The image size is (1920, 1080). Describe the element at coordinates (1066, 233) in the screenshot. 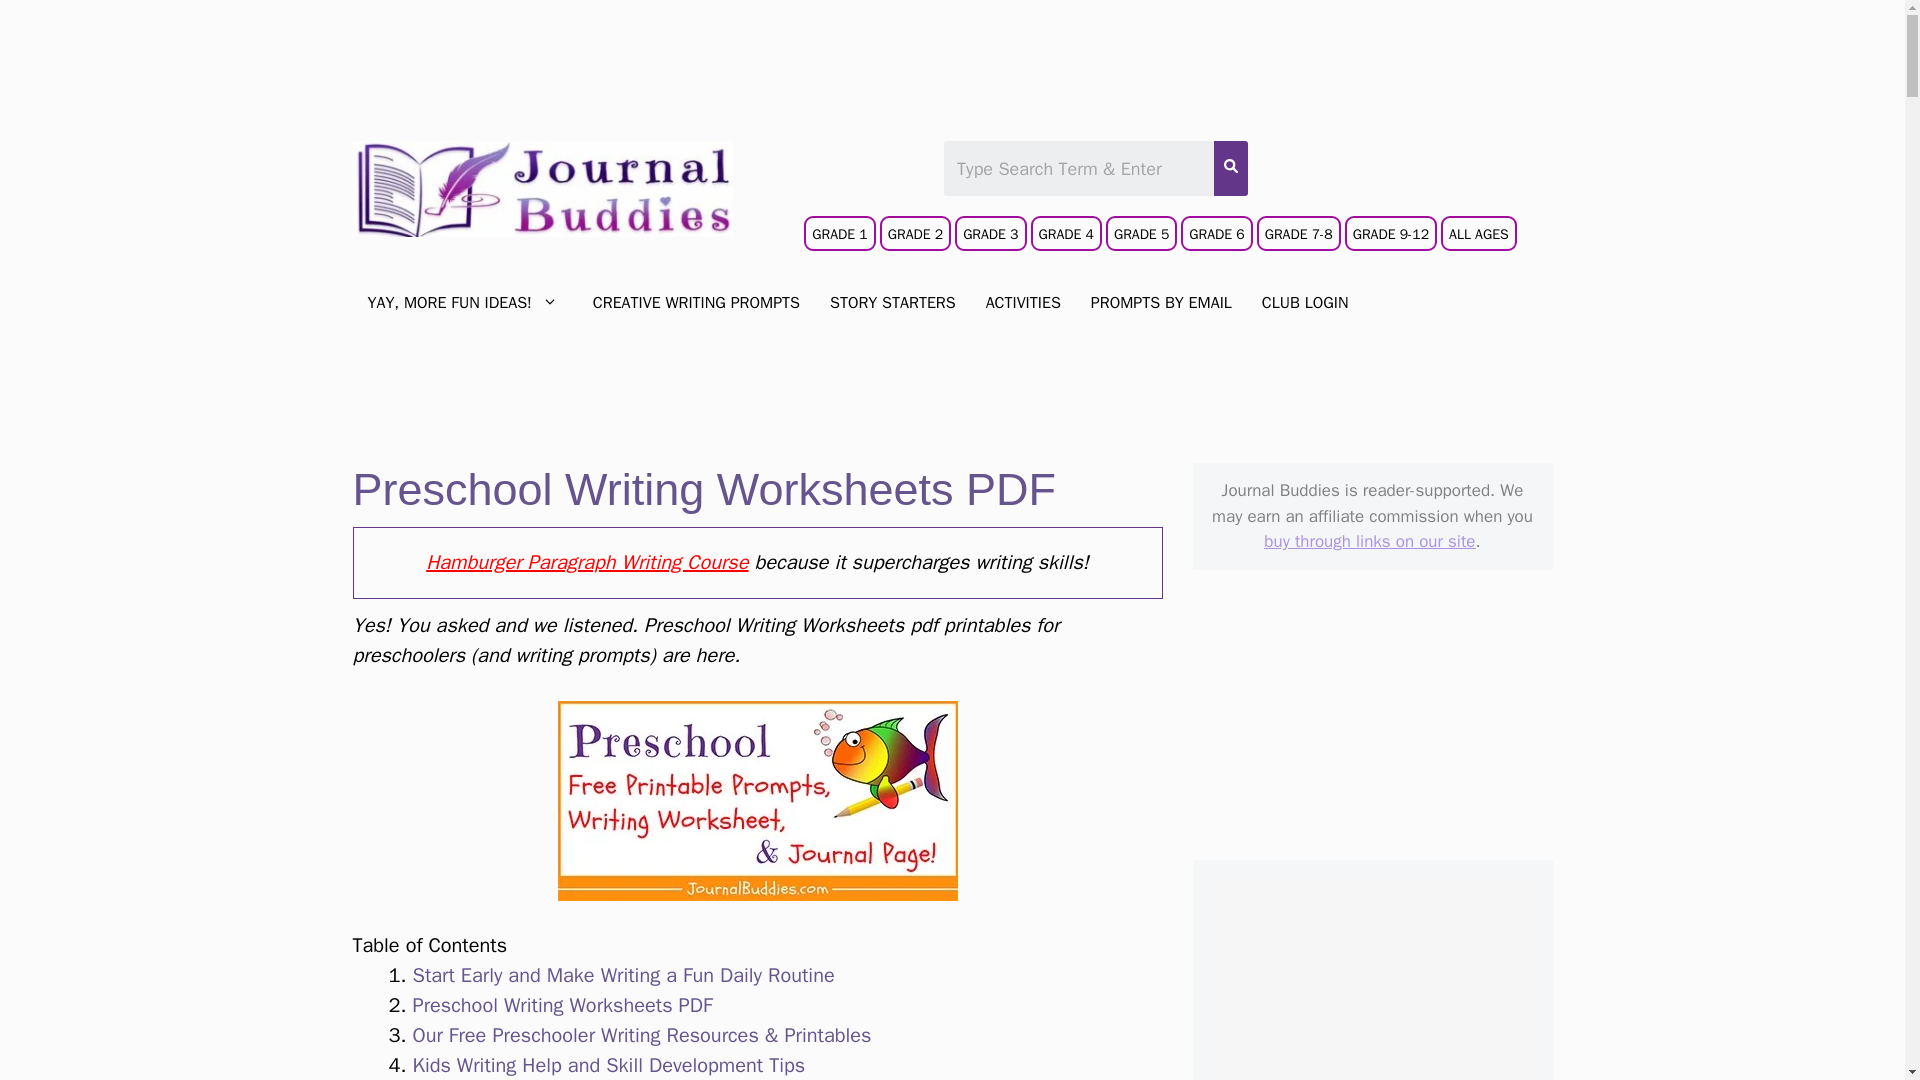

I see `GRADE 4` at that location.